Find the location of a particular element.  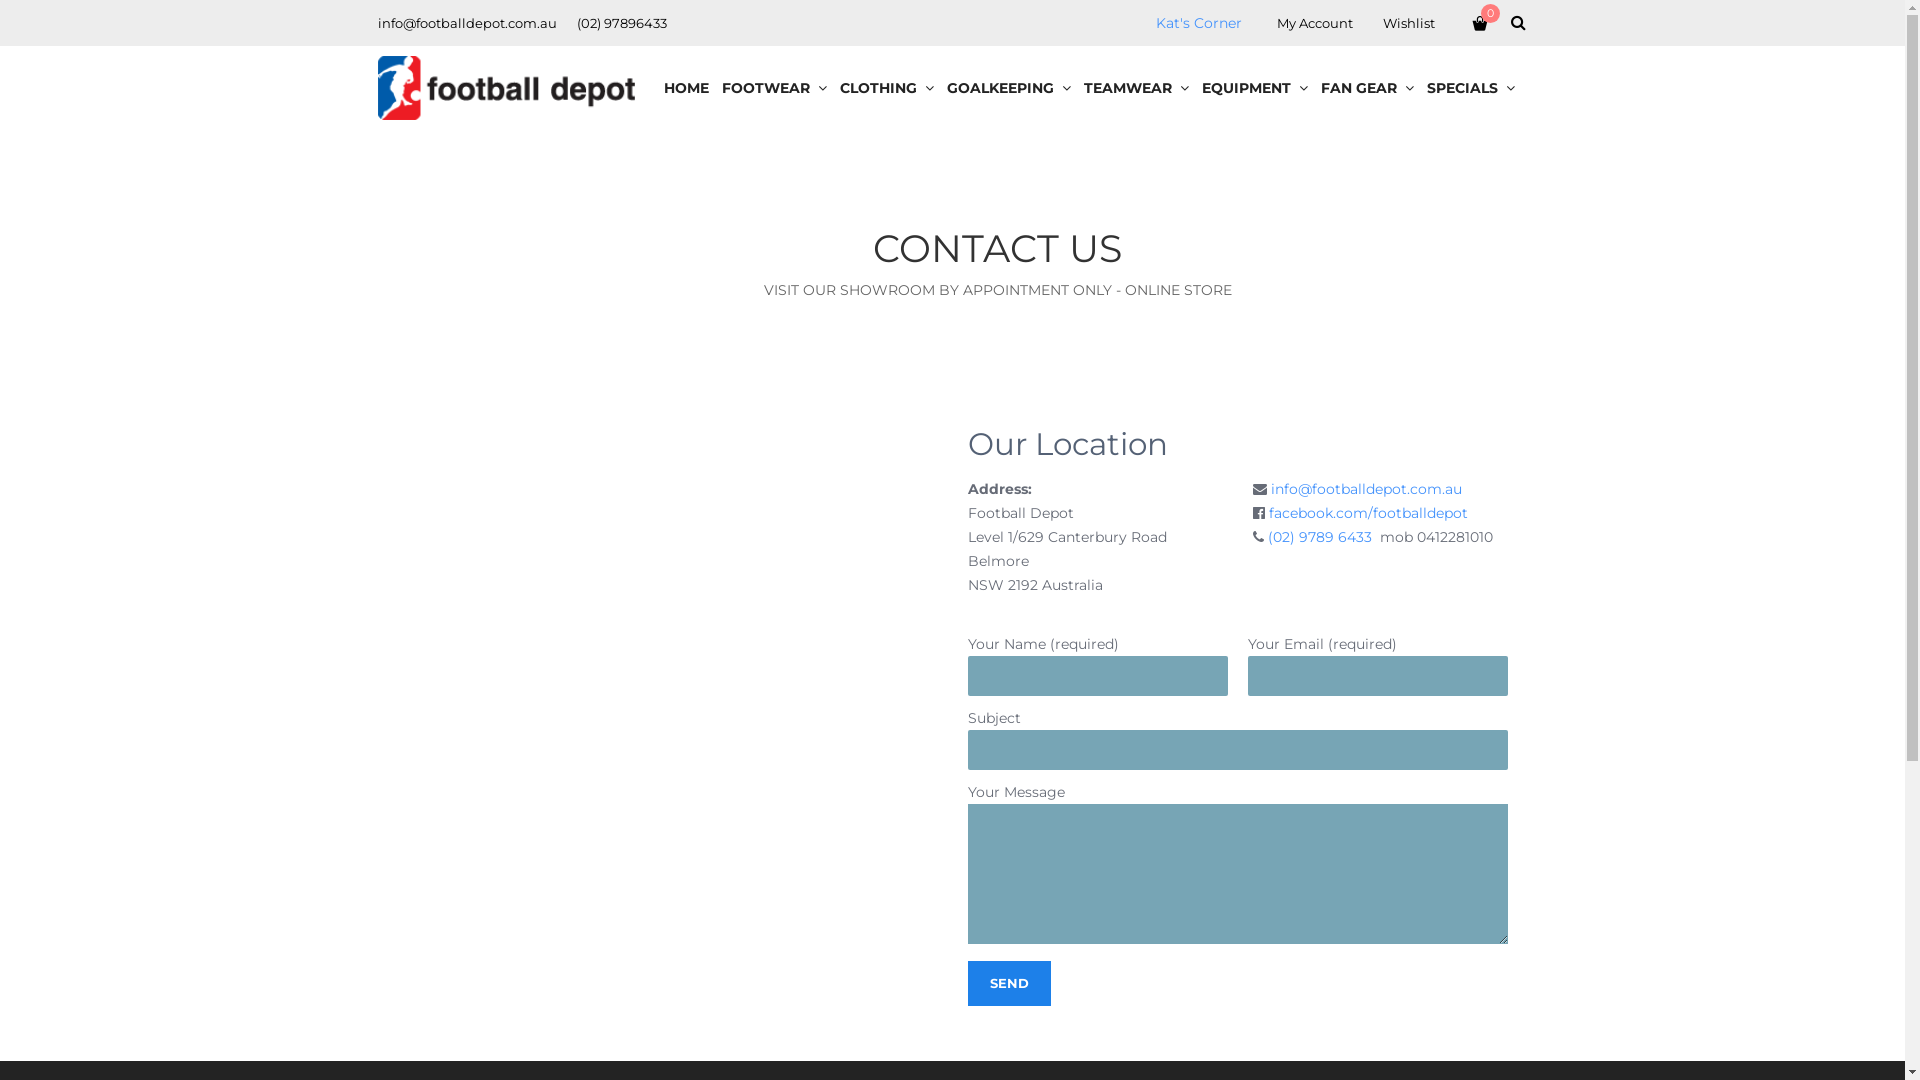

FAN GEAR is located at coordinates (1367, 88).